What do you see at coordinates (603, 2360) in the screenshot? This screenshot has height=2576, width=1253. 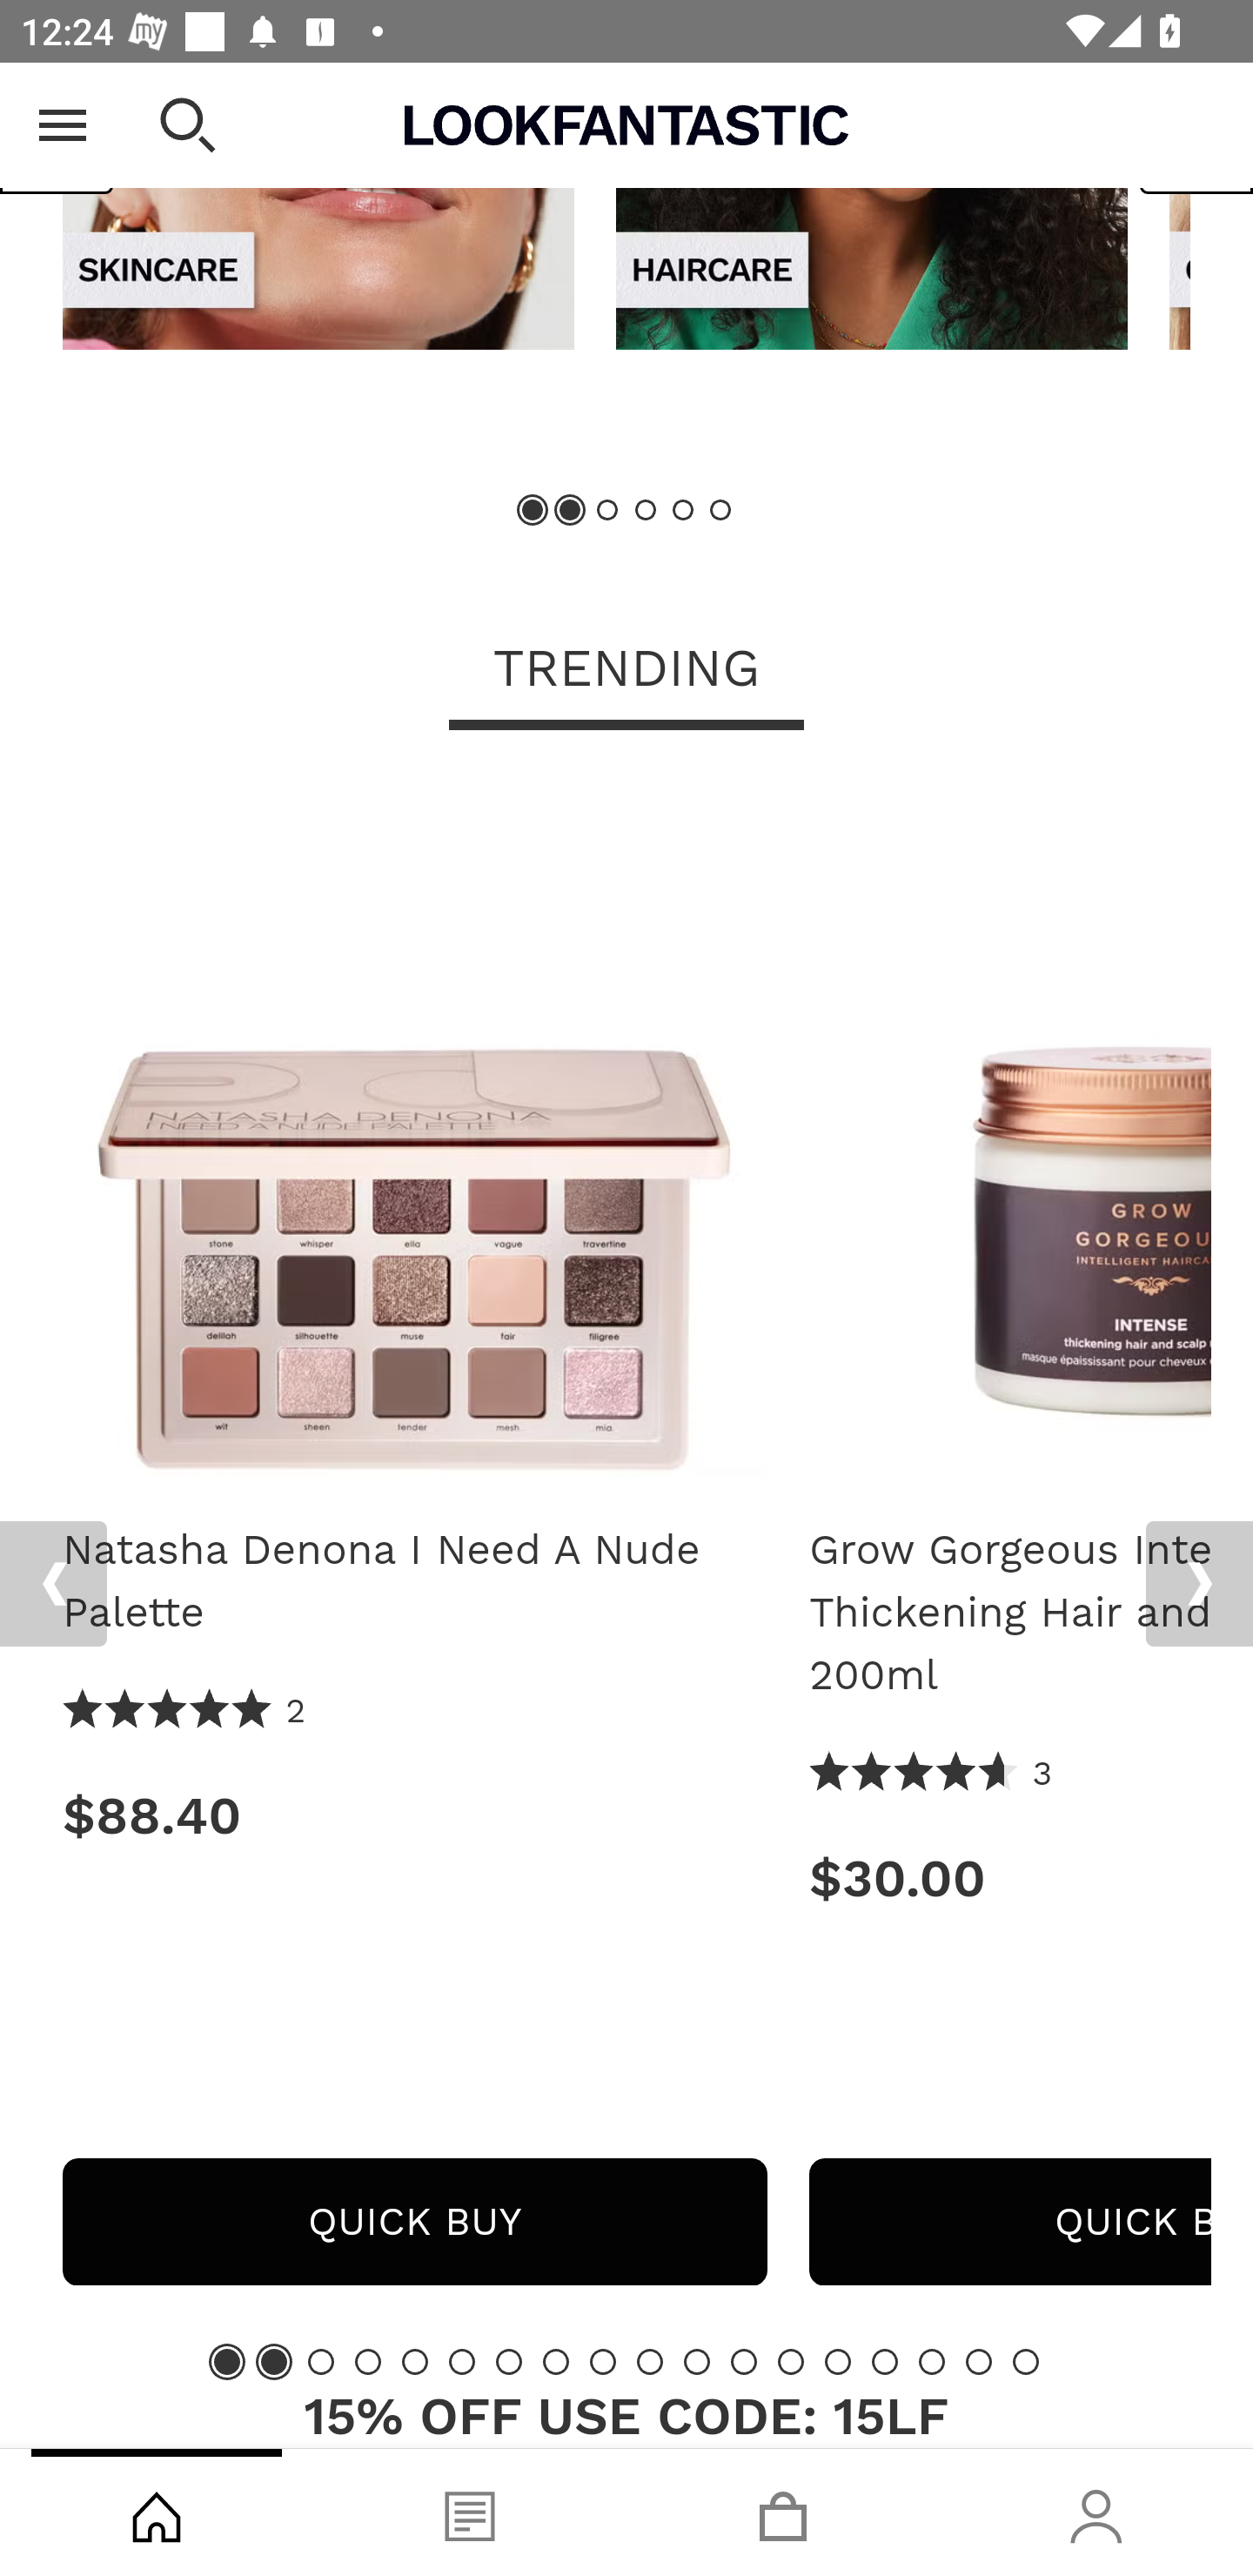 I see `Slide 9` at bounding box center [603, 2360].